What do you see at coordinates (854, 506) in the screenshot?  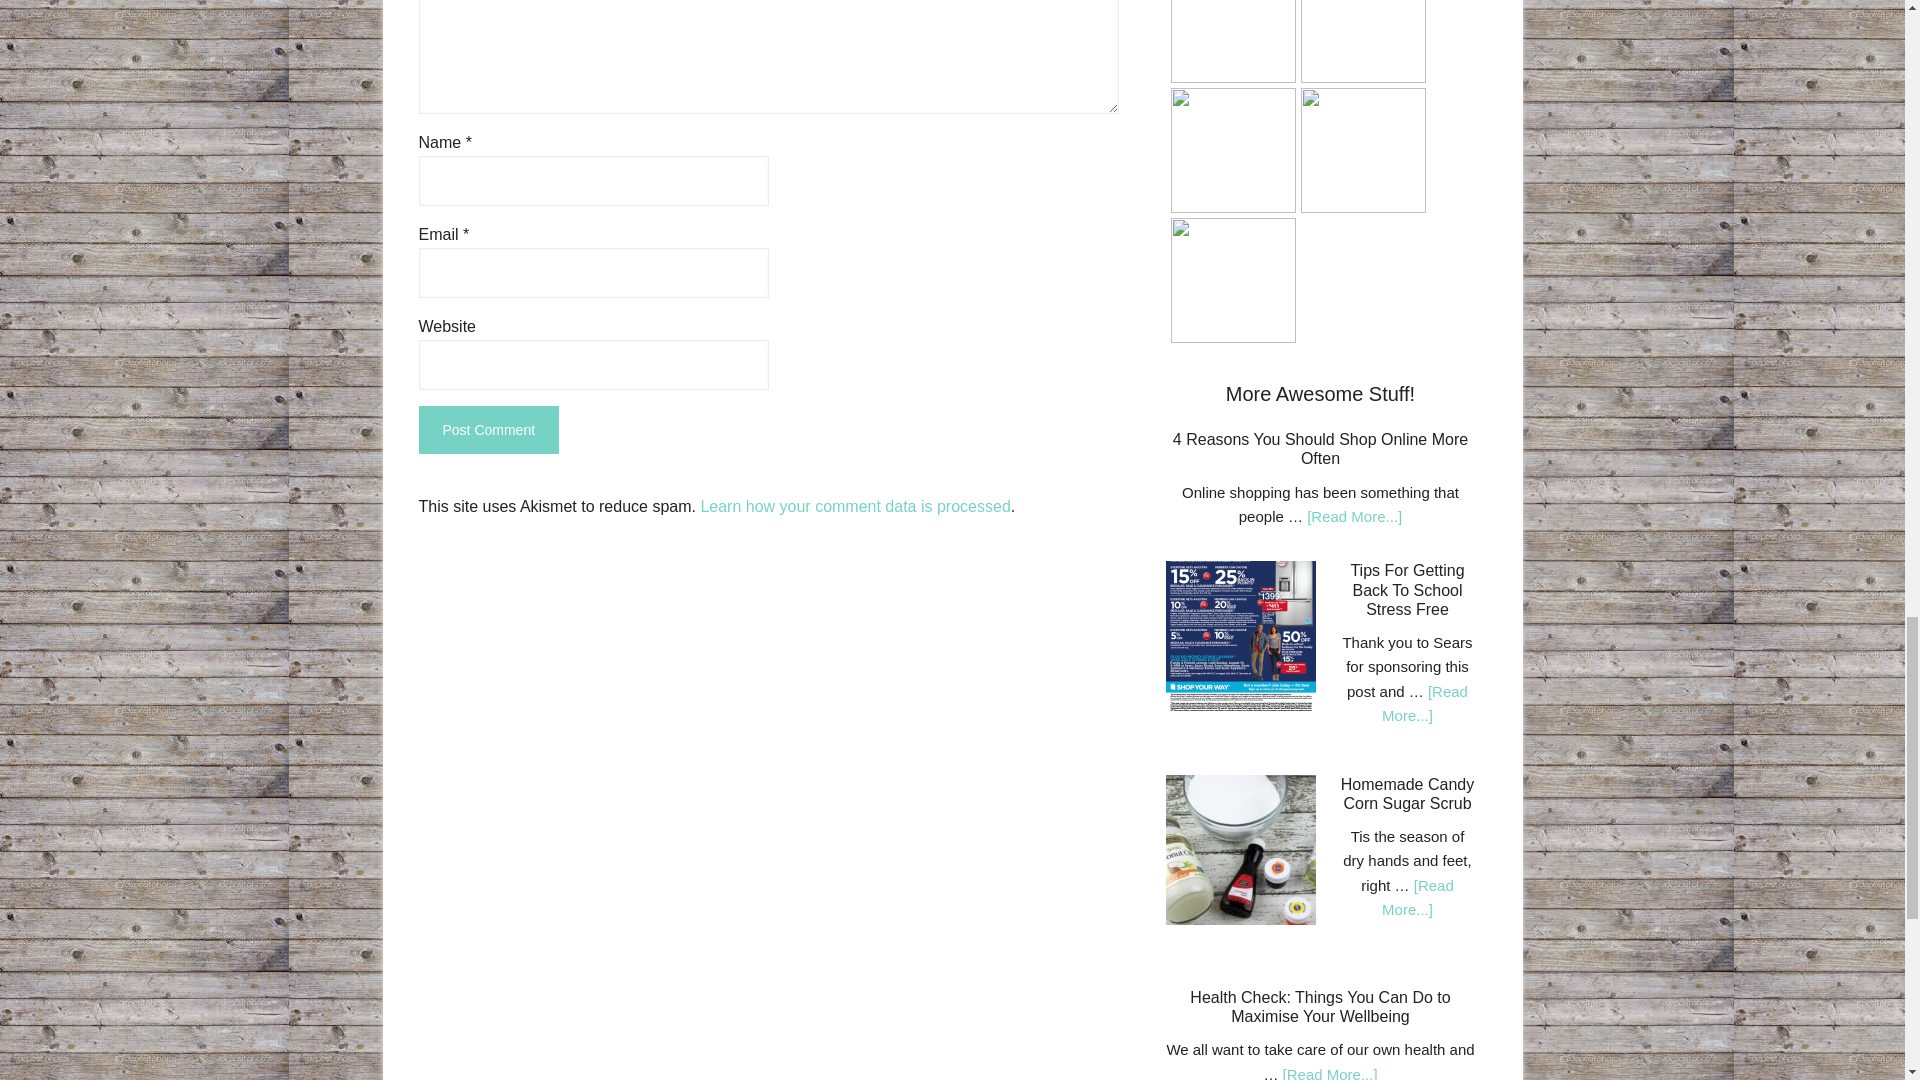 I see `Learn how your comment data is processed` at bounding box center [854, 506].